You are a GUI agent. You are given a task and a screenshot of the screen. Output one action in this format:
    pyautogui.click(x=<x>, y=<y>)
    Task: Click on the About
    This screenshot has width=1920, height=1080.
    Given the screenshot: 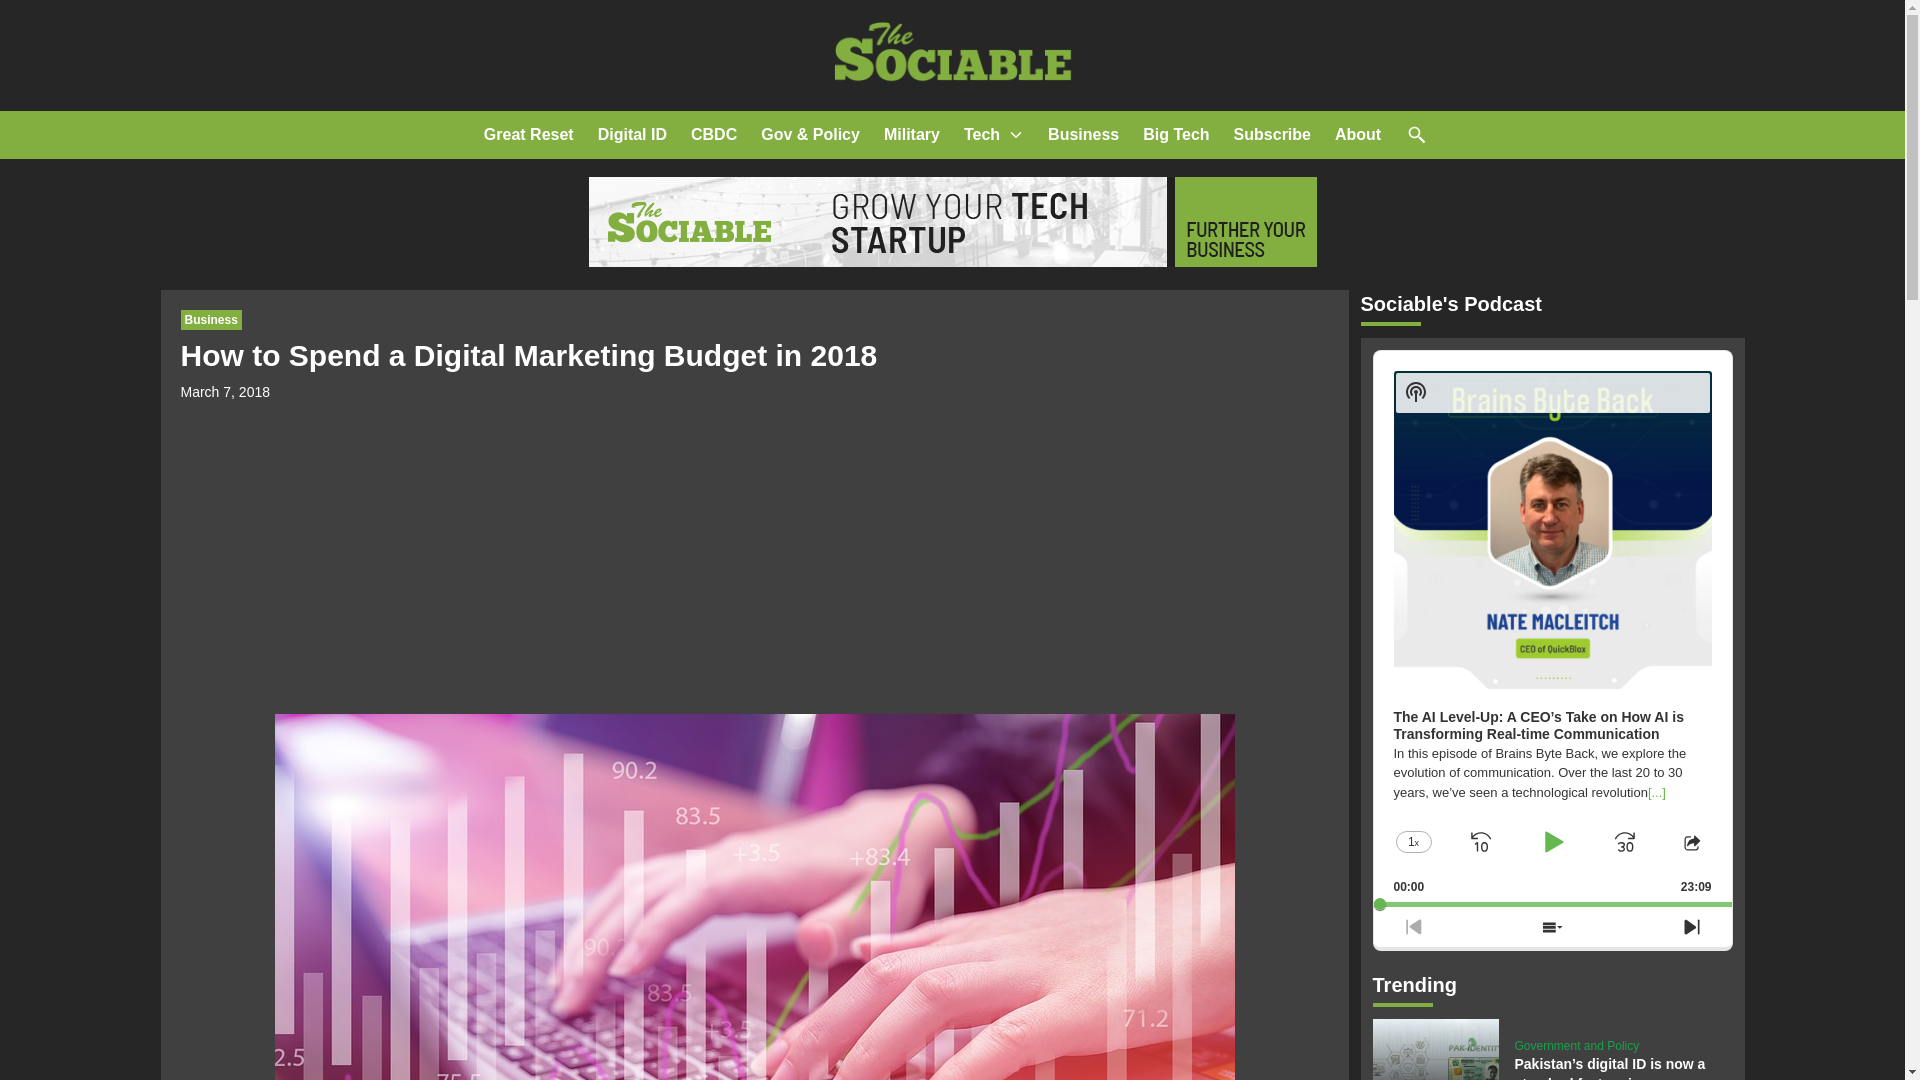 What is the action you would take?
    pyautogui.click(x=1357, y=134)
    